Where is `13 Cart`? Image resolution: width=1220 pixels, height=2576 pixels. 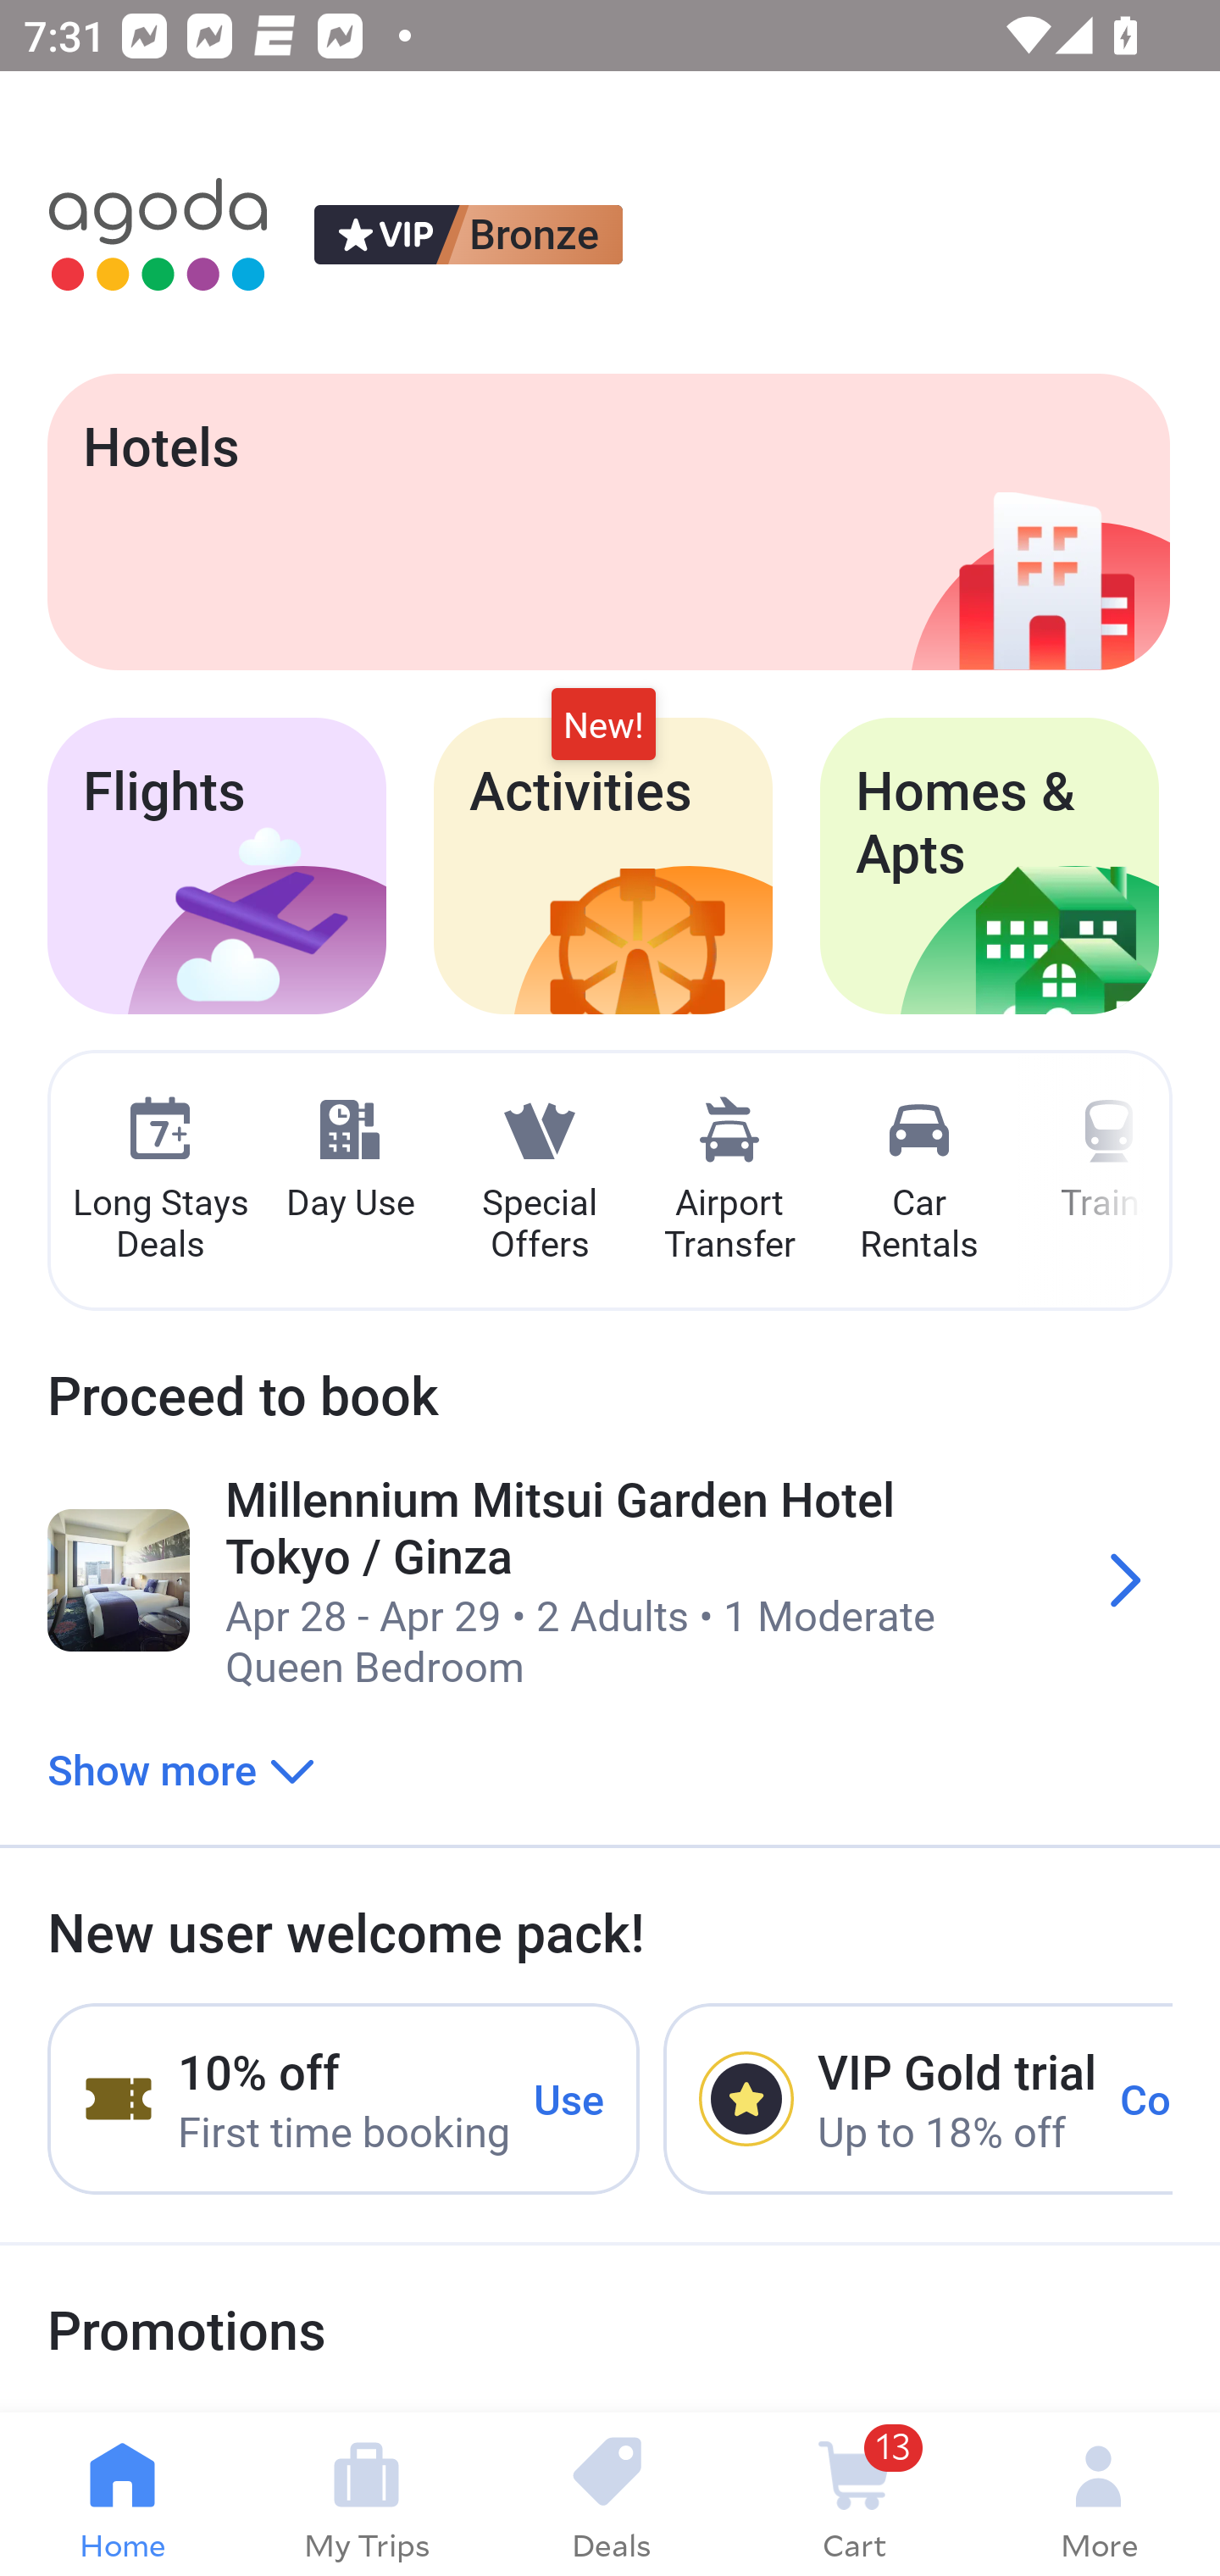 13 Cart is located at coordinates (854, 2495).